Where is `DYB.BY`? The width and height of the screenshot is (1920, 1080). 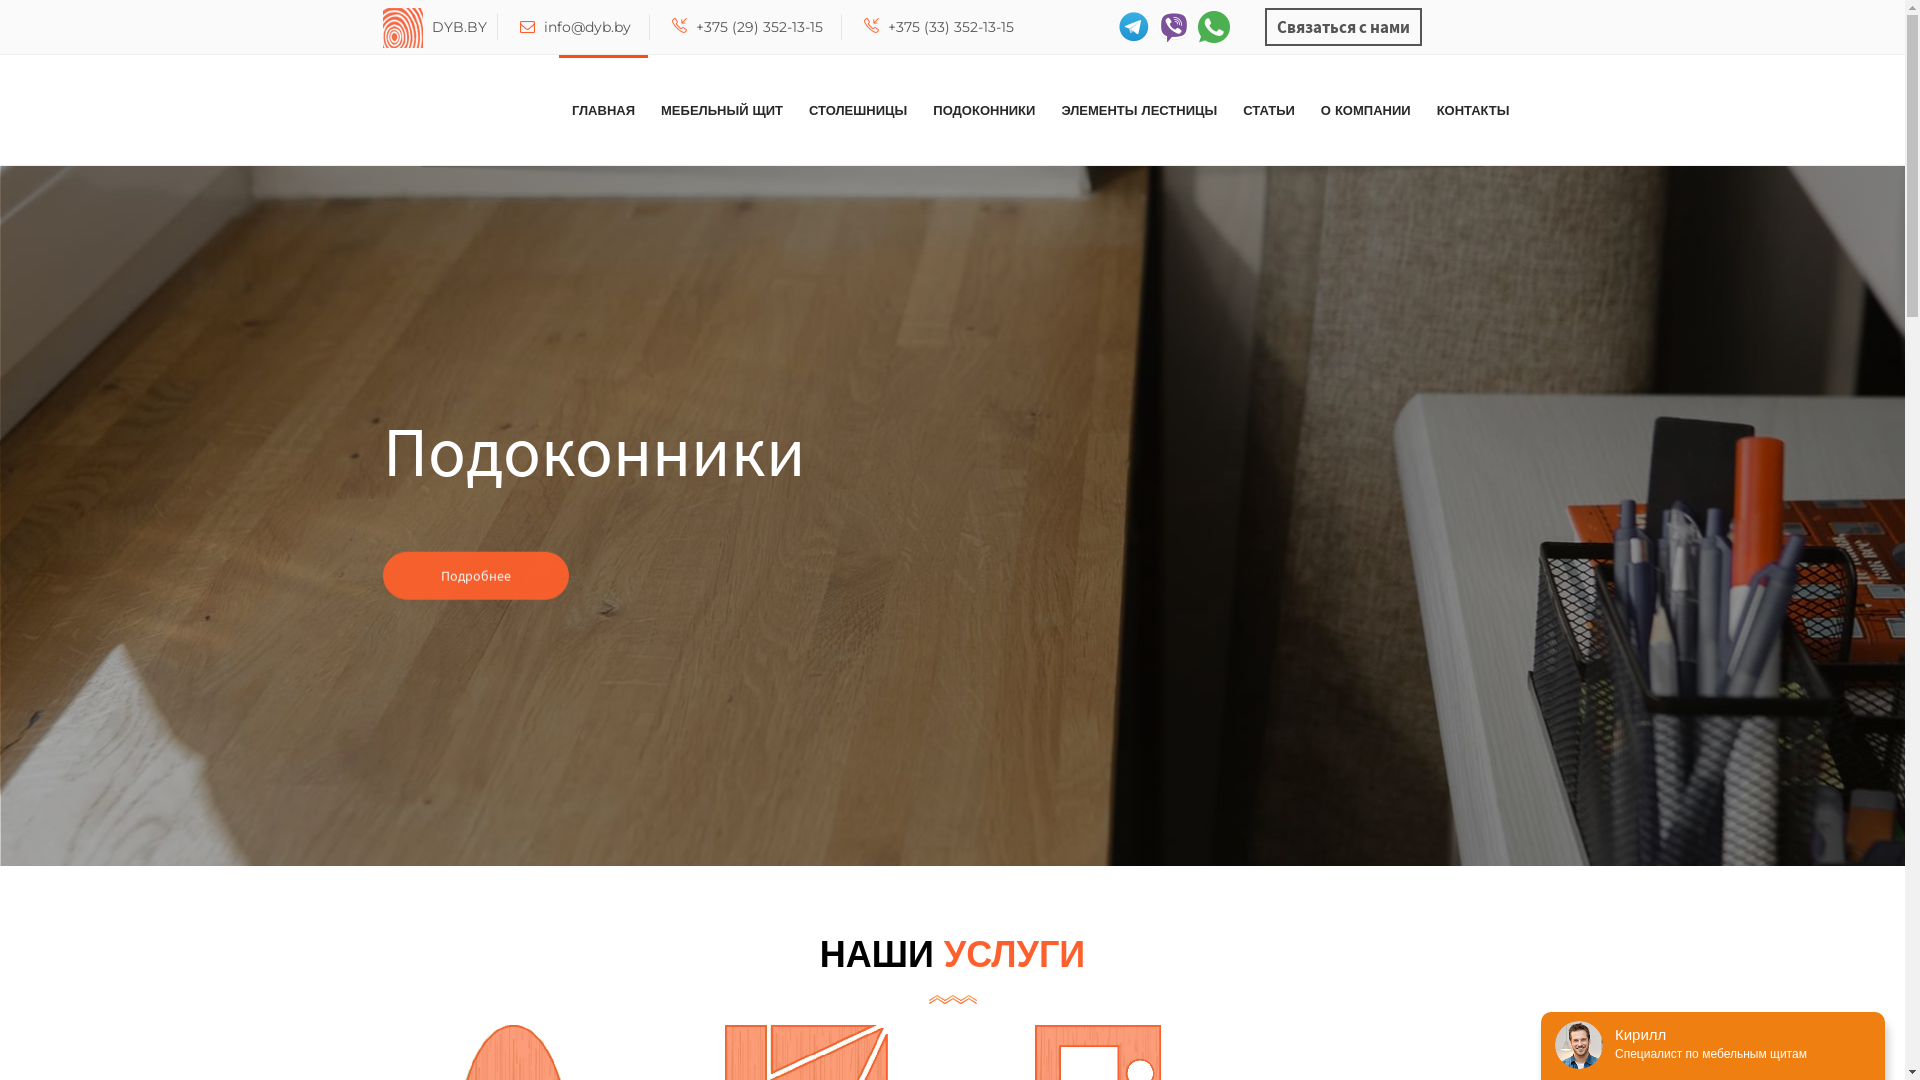
DYB.BY is located at coordinates (402, 26).